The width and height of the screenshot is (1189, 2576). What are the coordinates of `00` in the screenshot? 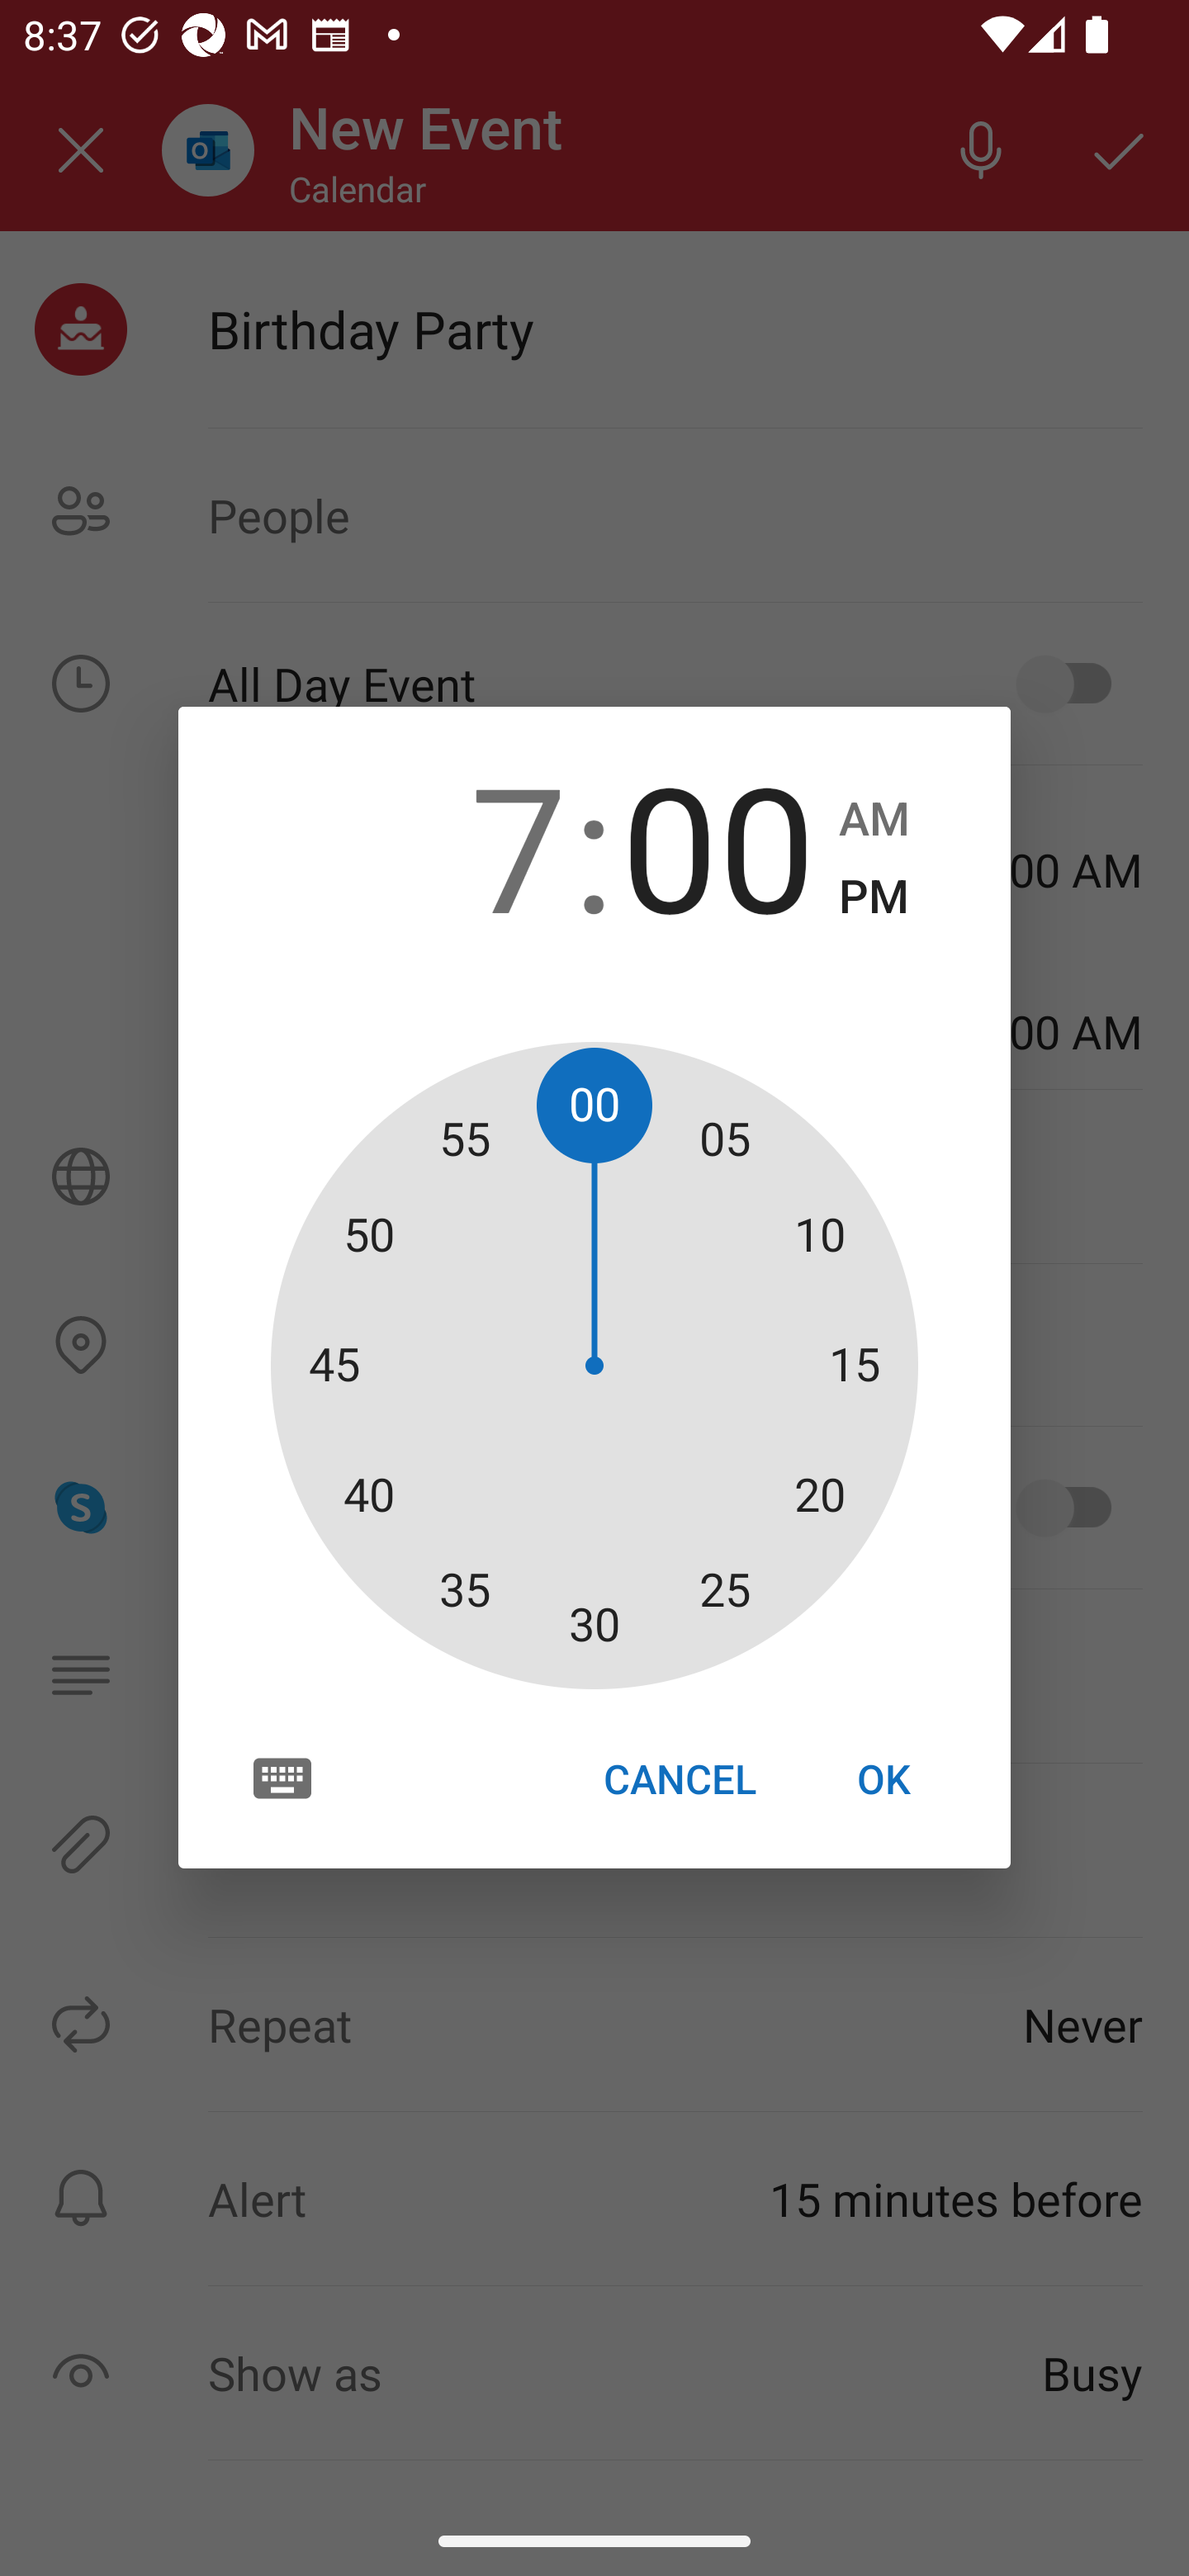 It's located at (718, 844).